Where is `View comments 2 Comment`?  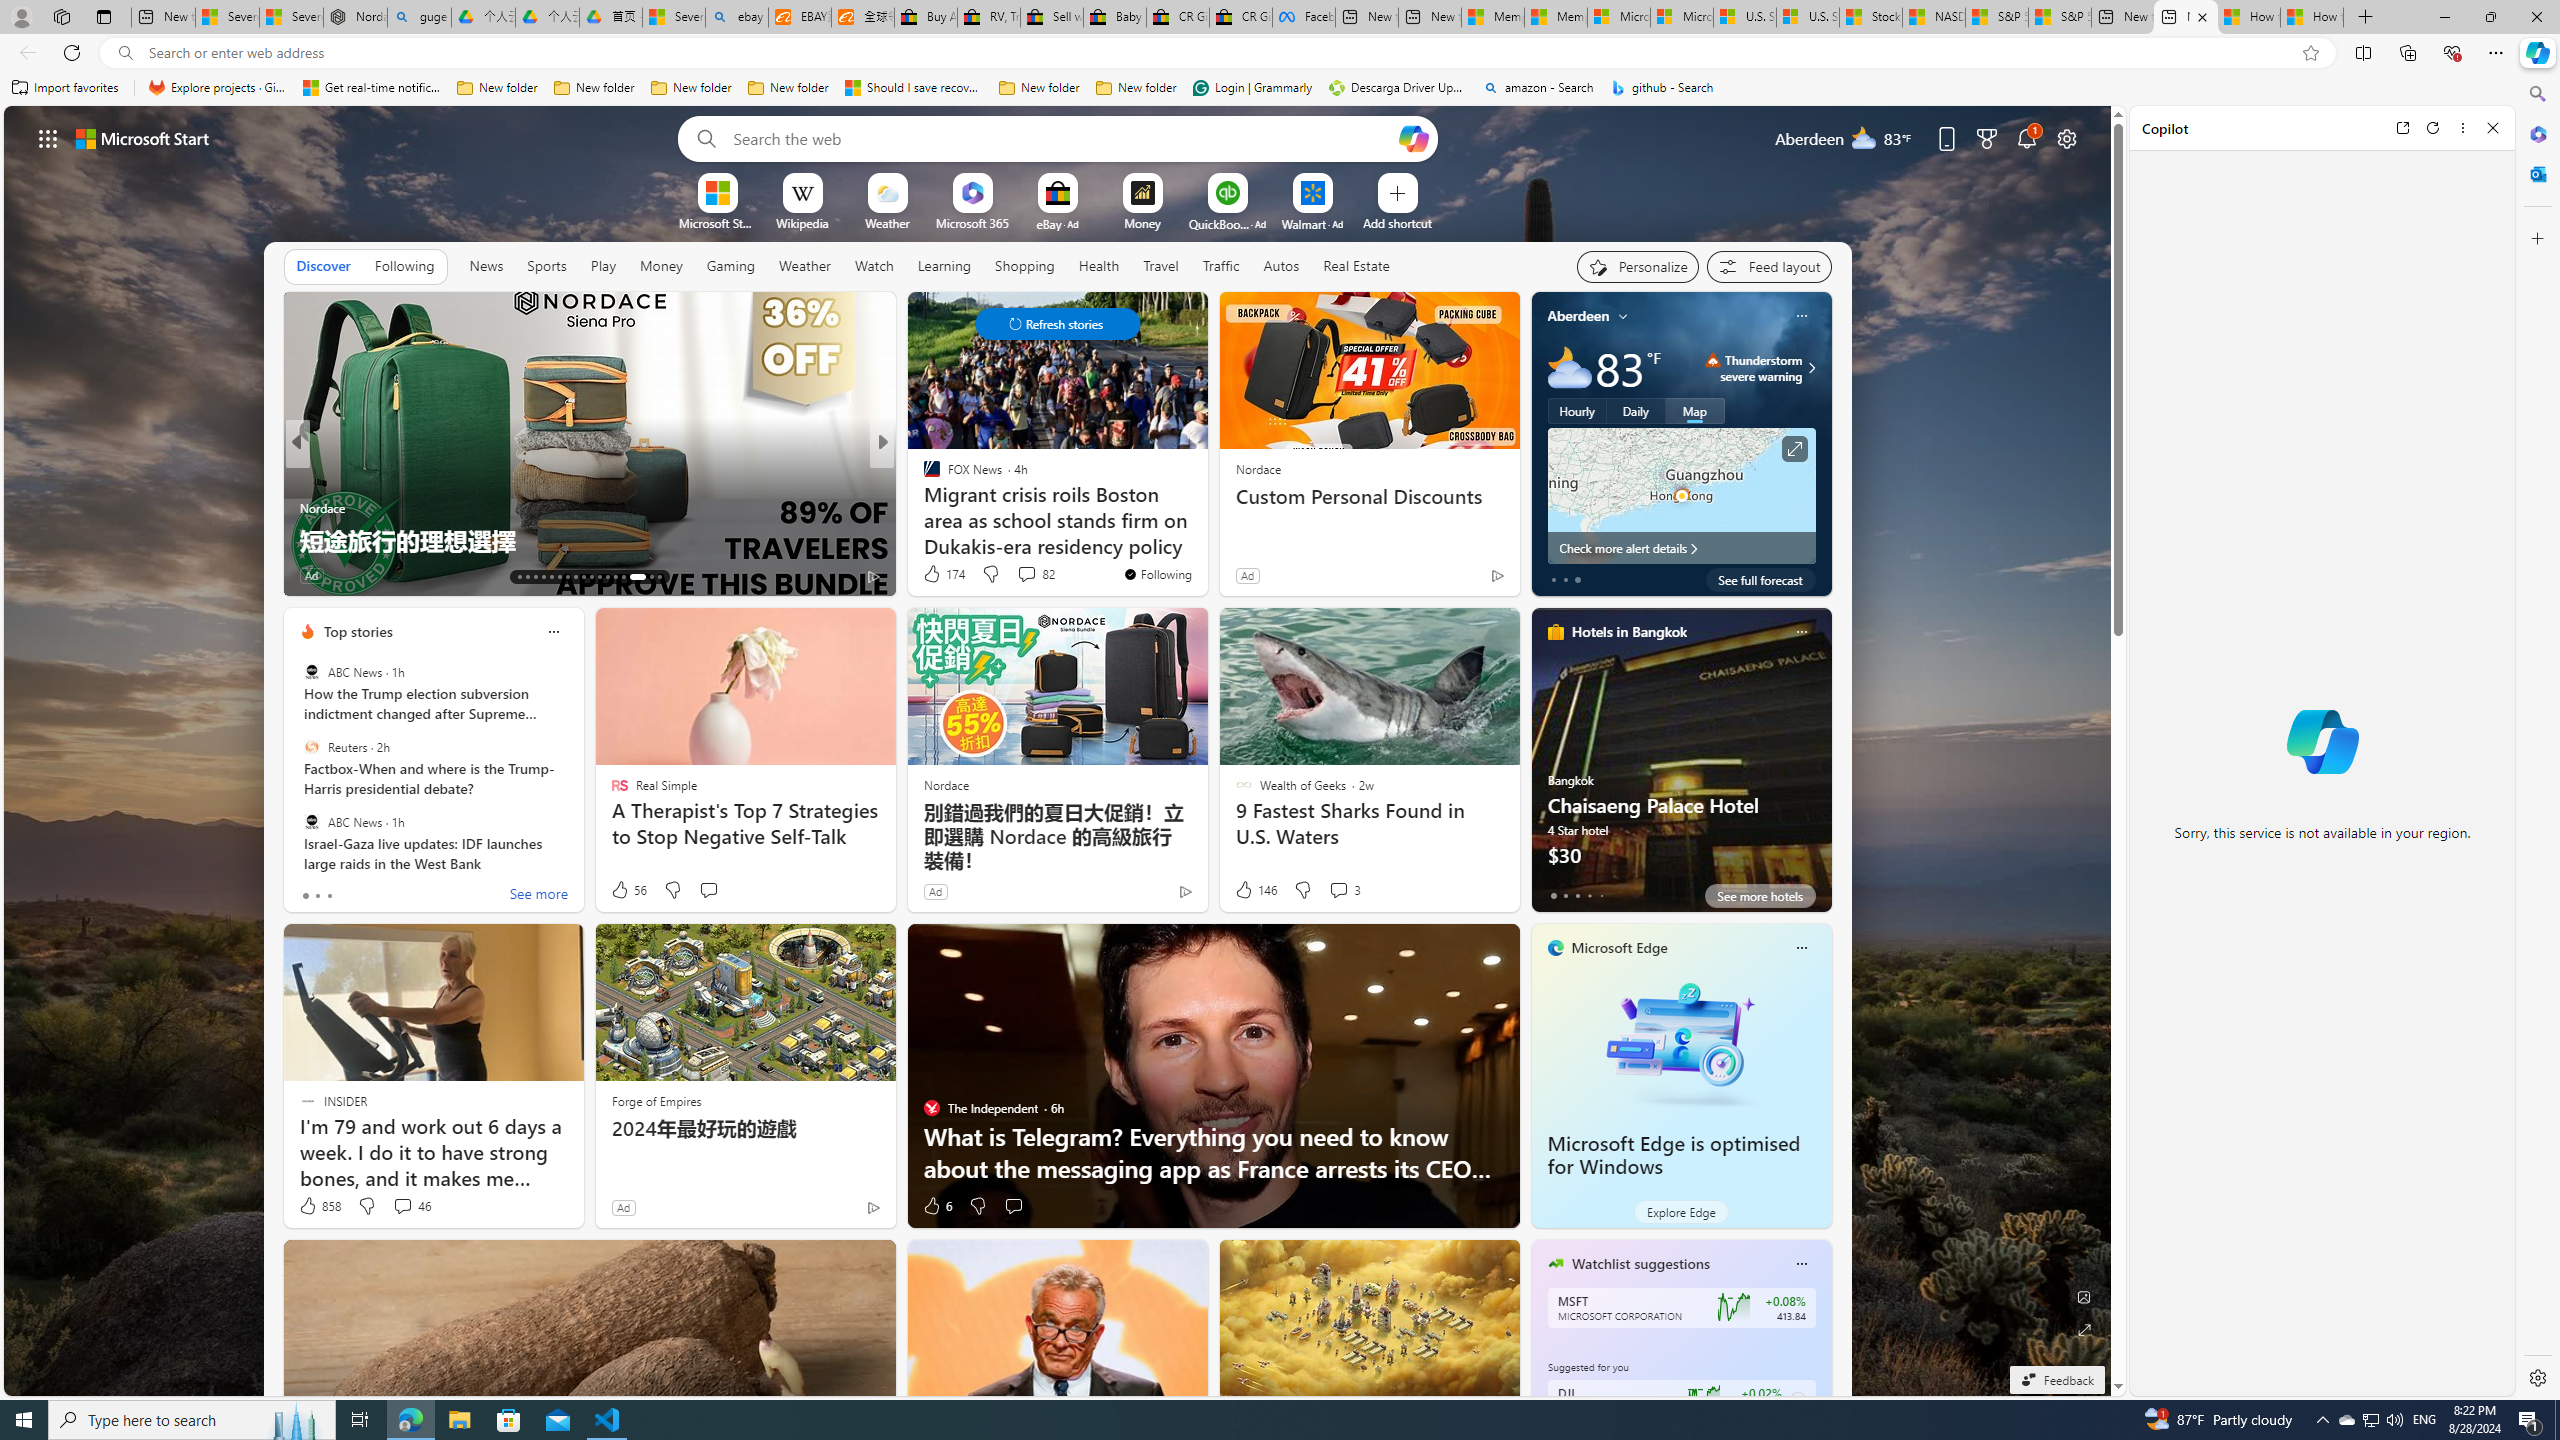 View comments 2 Comment is located at coordinates (402, 576).